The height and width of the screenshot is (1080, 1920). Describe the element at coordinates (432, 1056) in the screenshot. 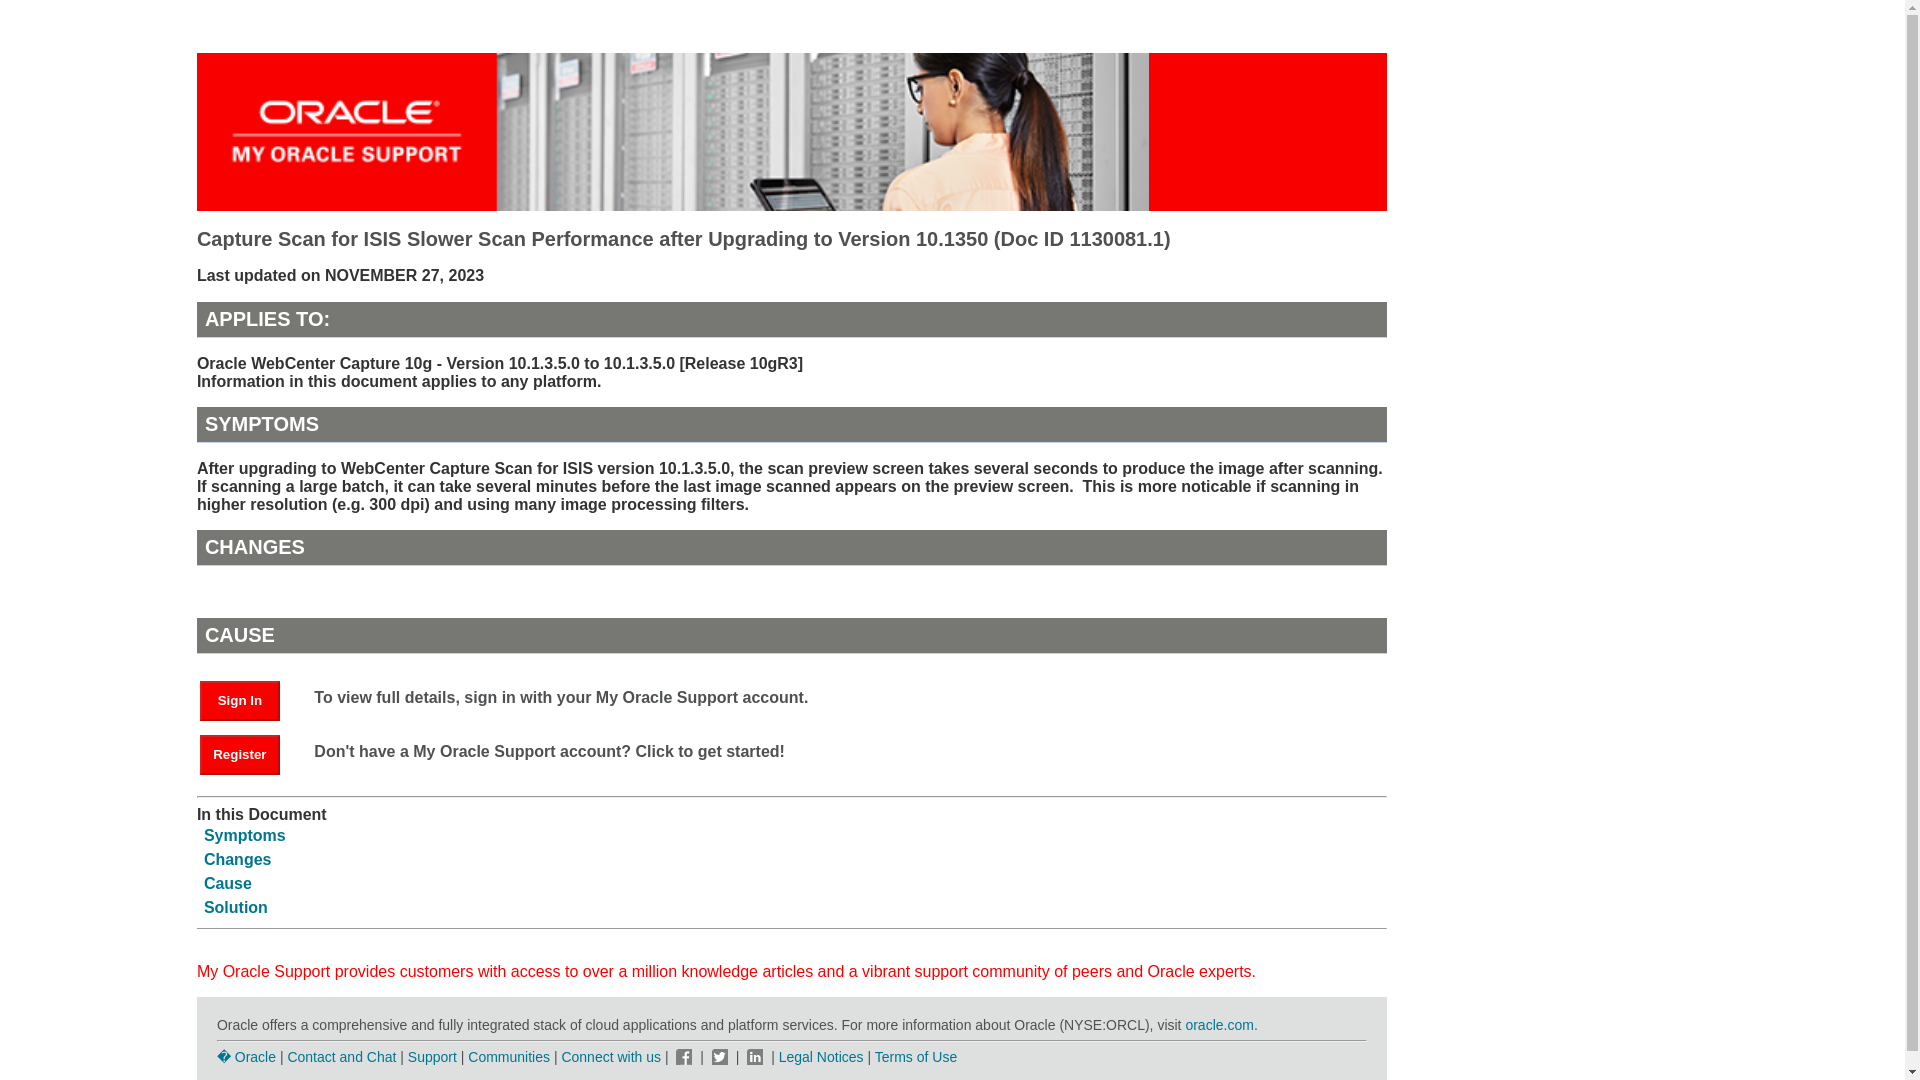

I see `Support` at that location.